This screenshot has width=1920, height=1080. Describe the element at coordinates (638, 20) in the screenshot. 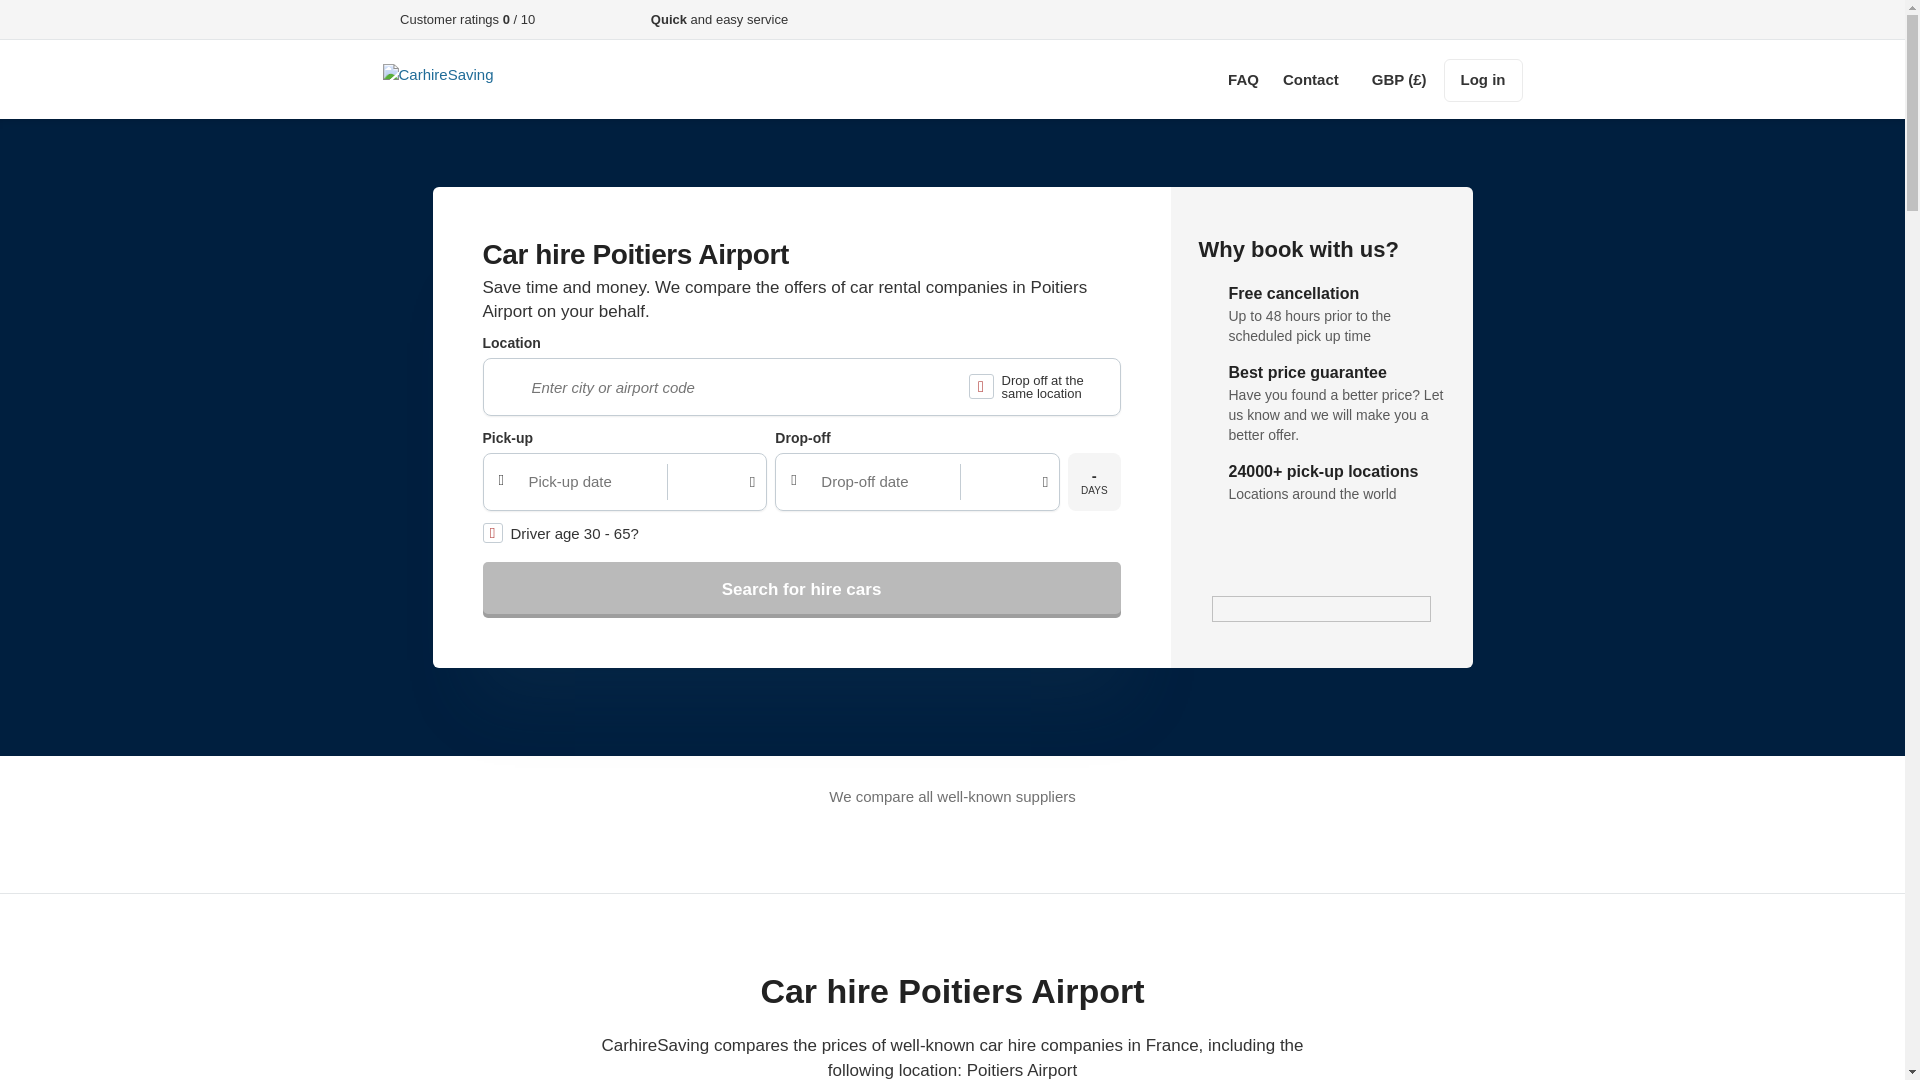

I see `check-solid` at that location.